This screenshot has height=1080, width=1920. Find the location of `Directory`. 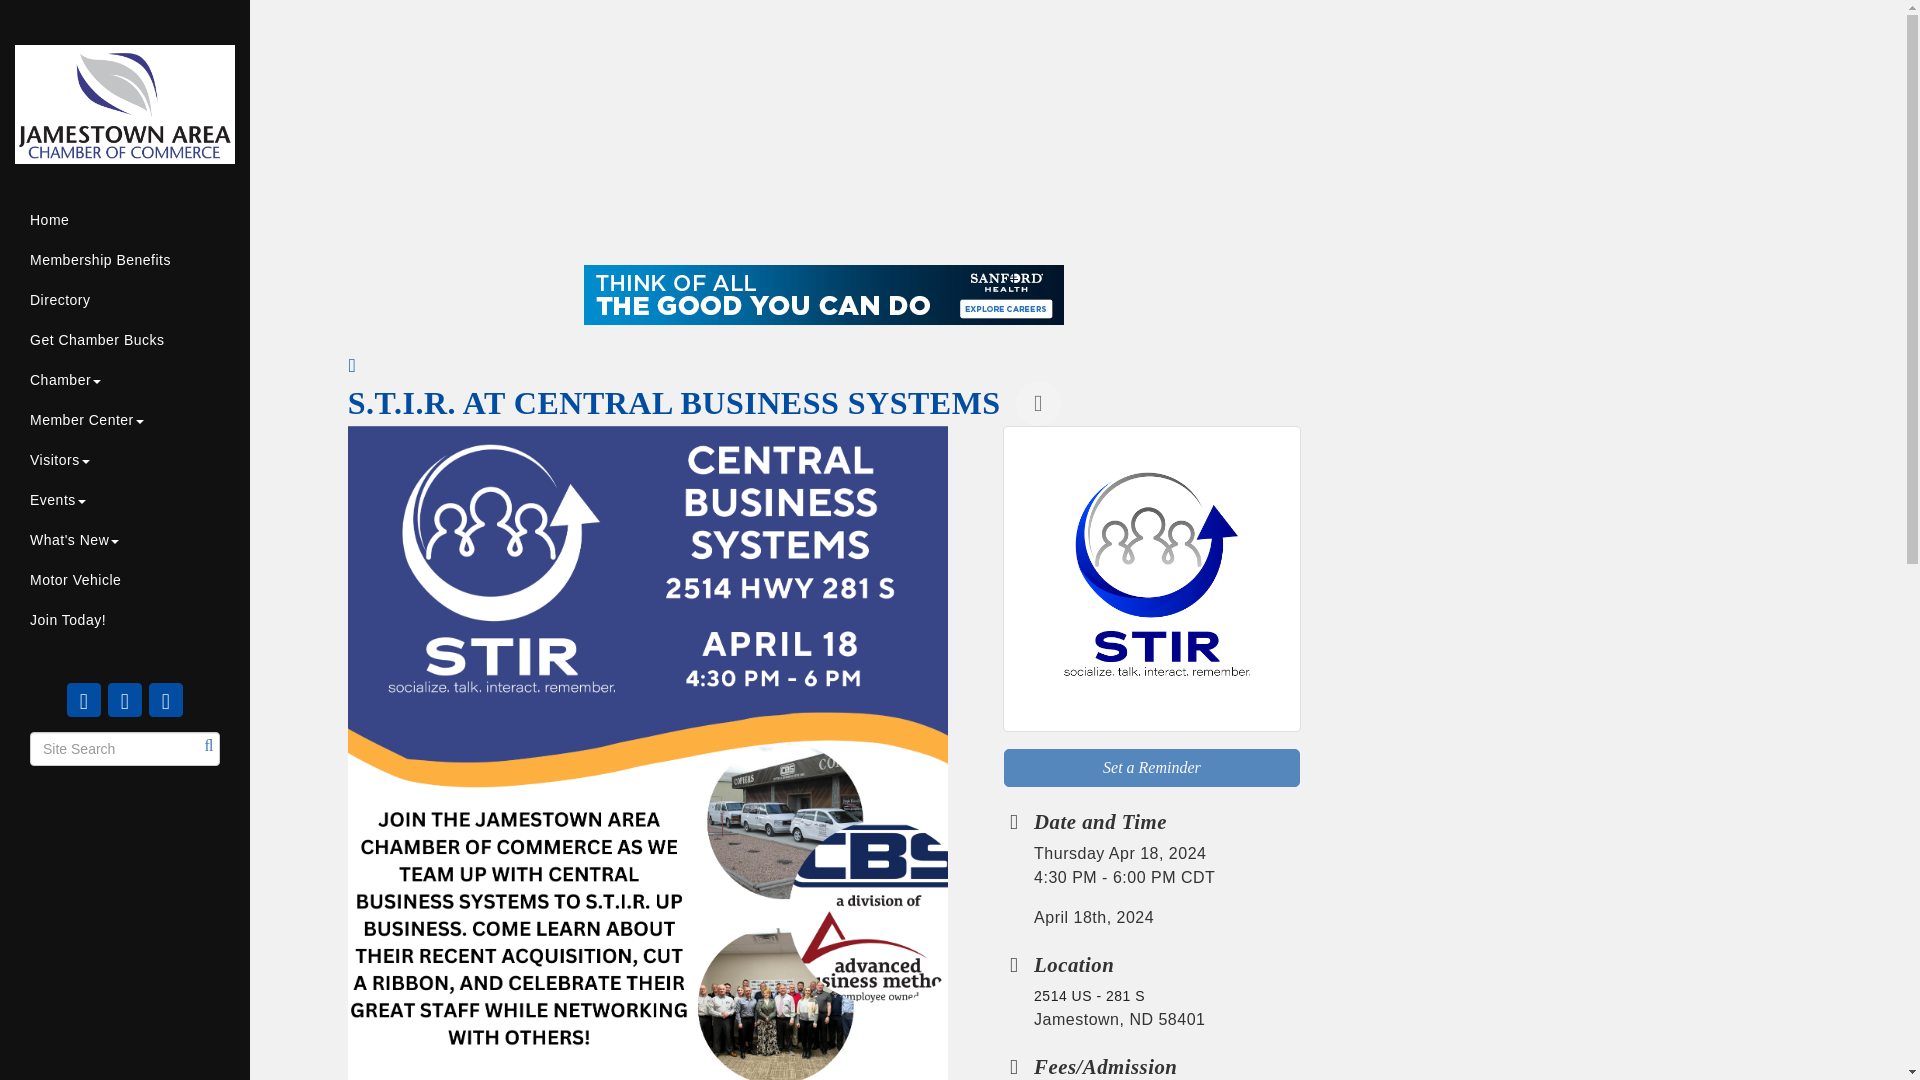

Directory is located at coordinates (124, 299).